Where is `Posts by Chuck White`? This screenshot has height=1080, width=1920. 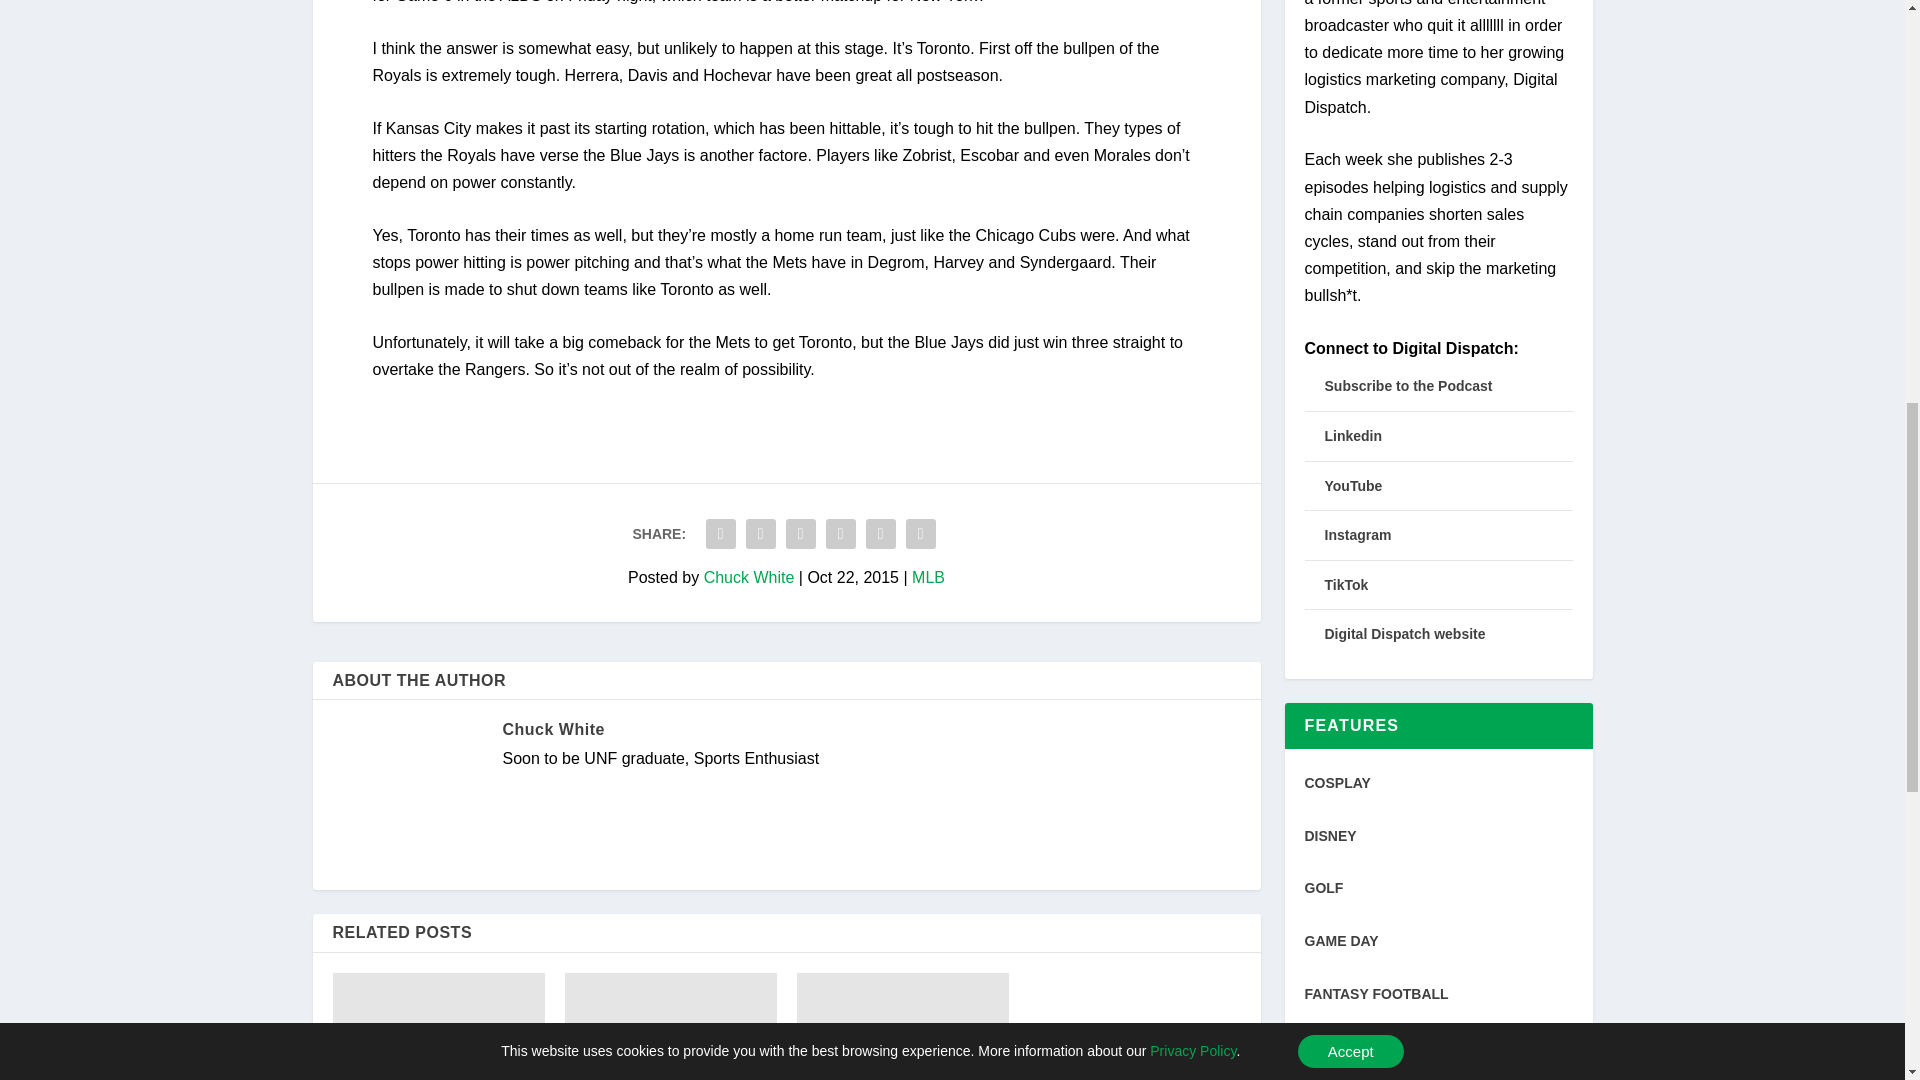
Posts by Chuck White is located at coordinates (749, 578).